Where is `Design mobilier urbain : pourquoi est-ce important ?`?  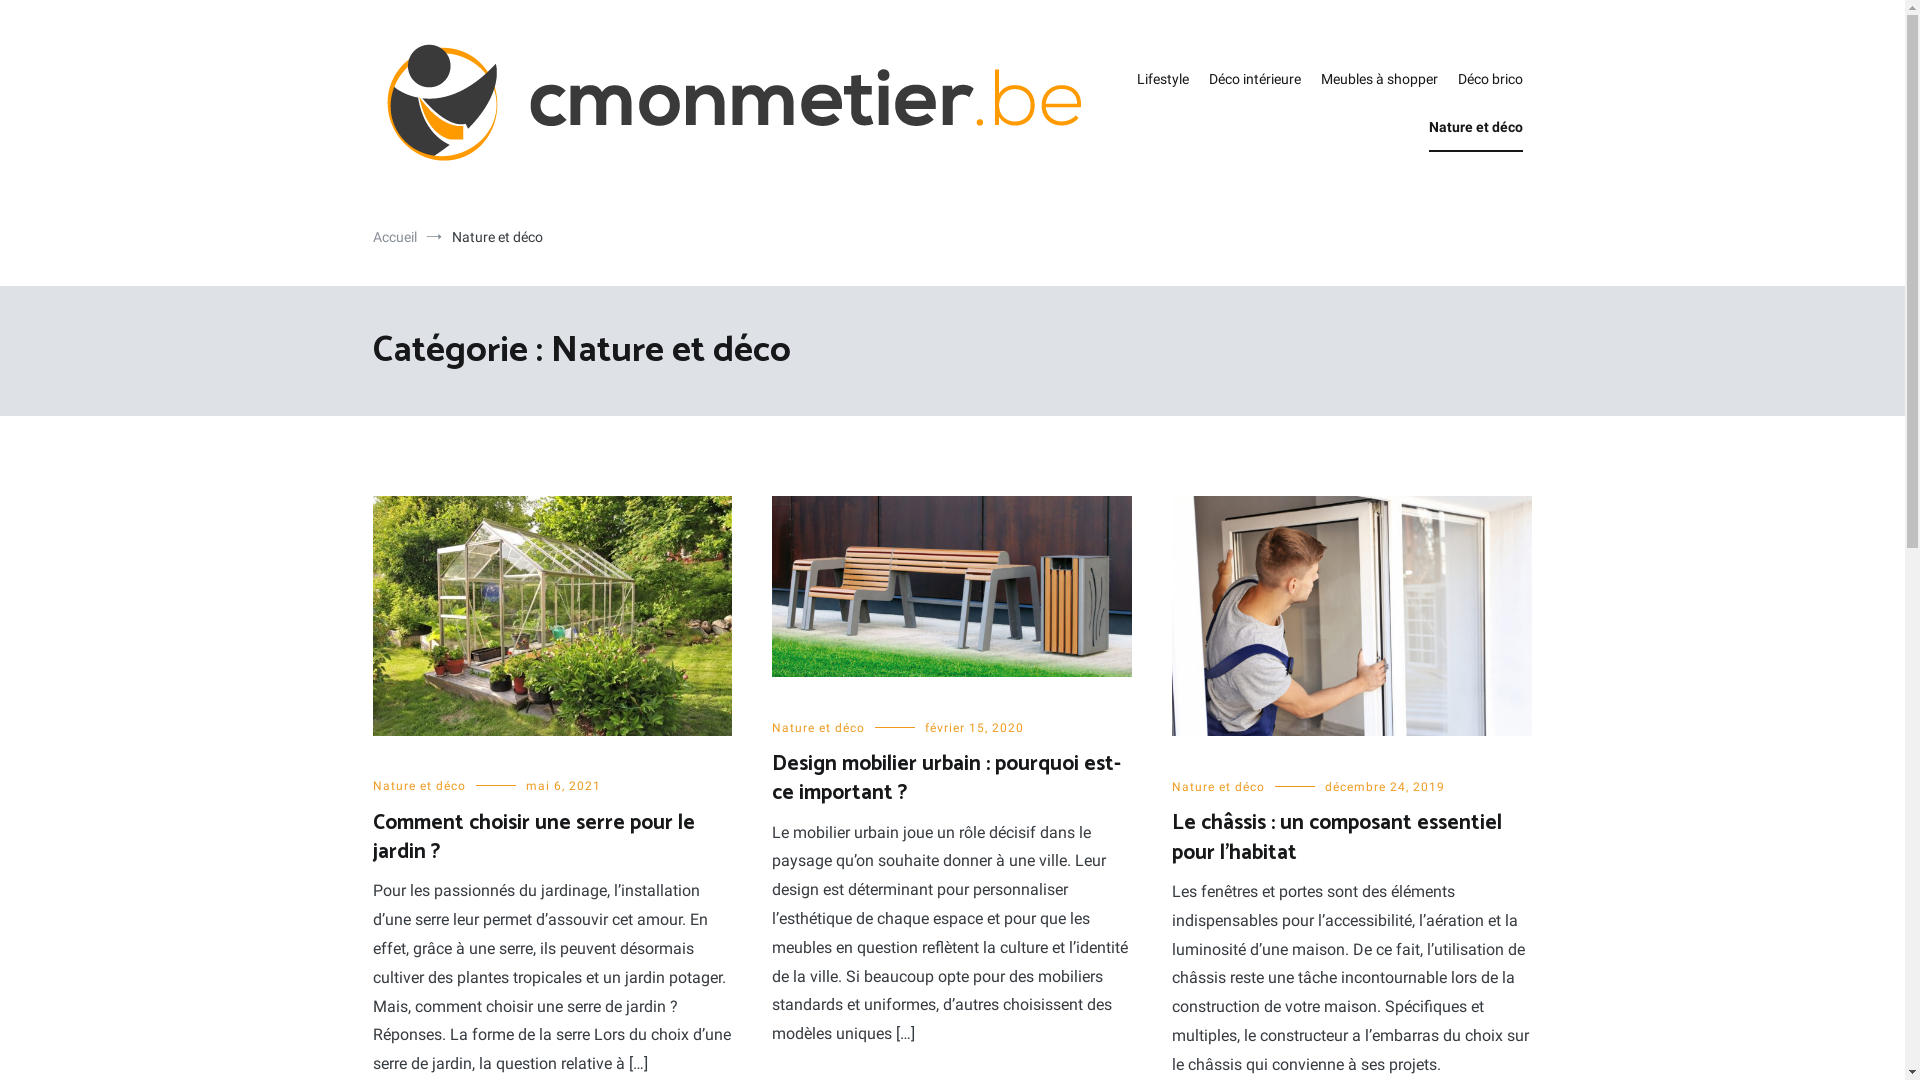 Design mobilier urbain : pourquoi est-ce important ? is located at coordinates (946, 778).